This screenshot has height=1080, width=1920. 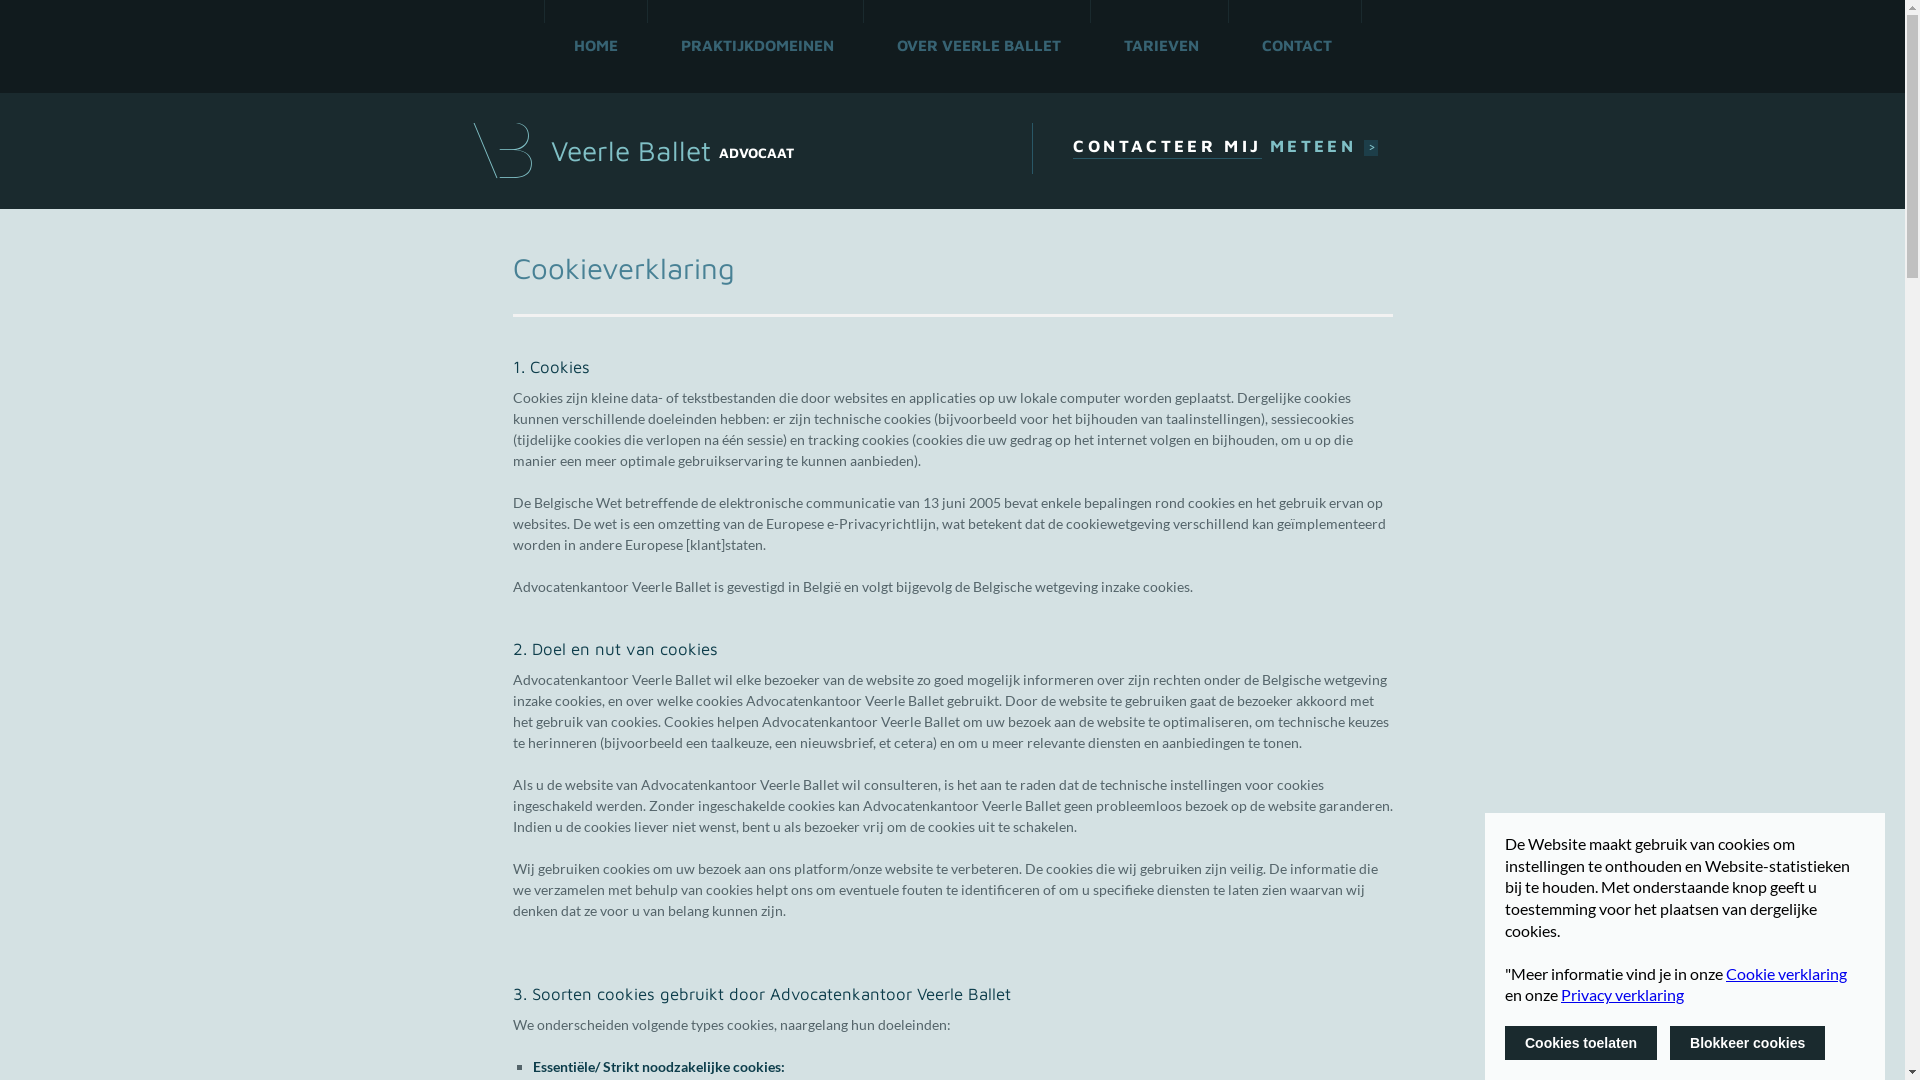 What do you see at coordinates (1748, 1043) in the screenshot?
I see `Blokkeer cookies` at bounding box center [1748, 1043].